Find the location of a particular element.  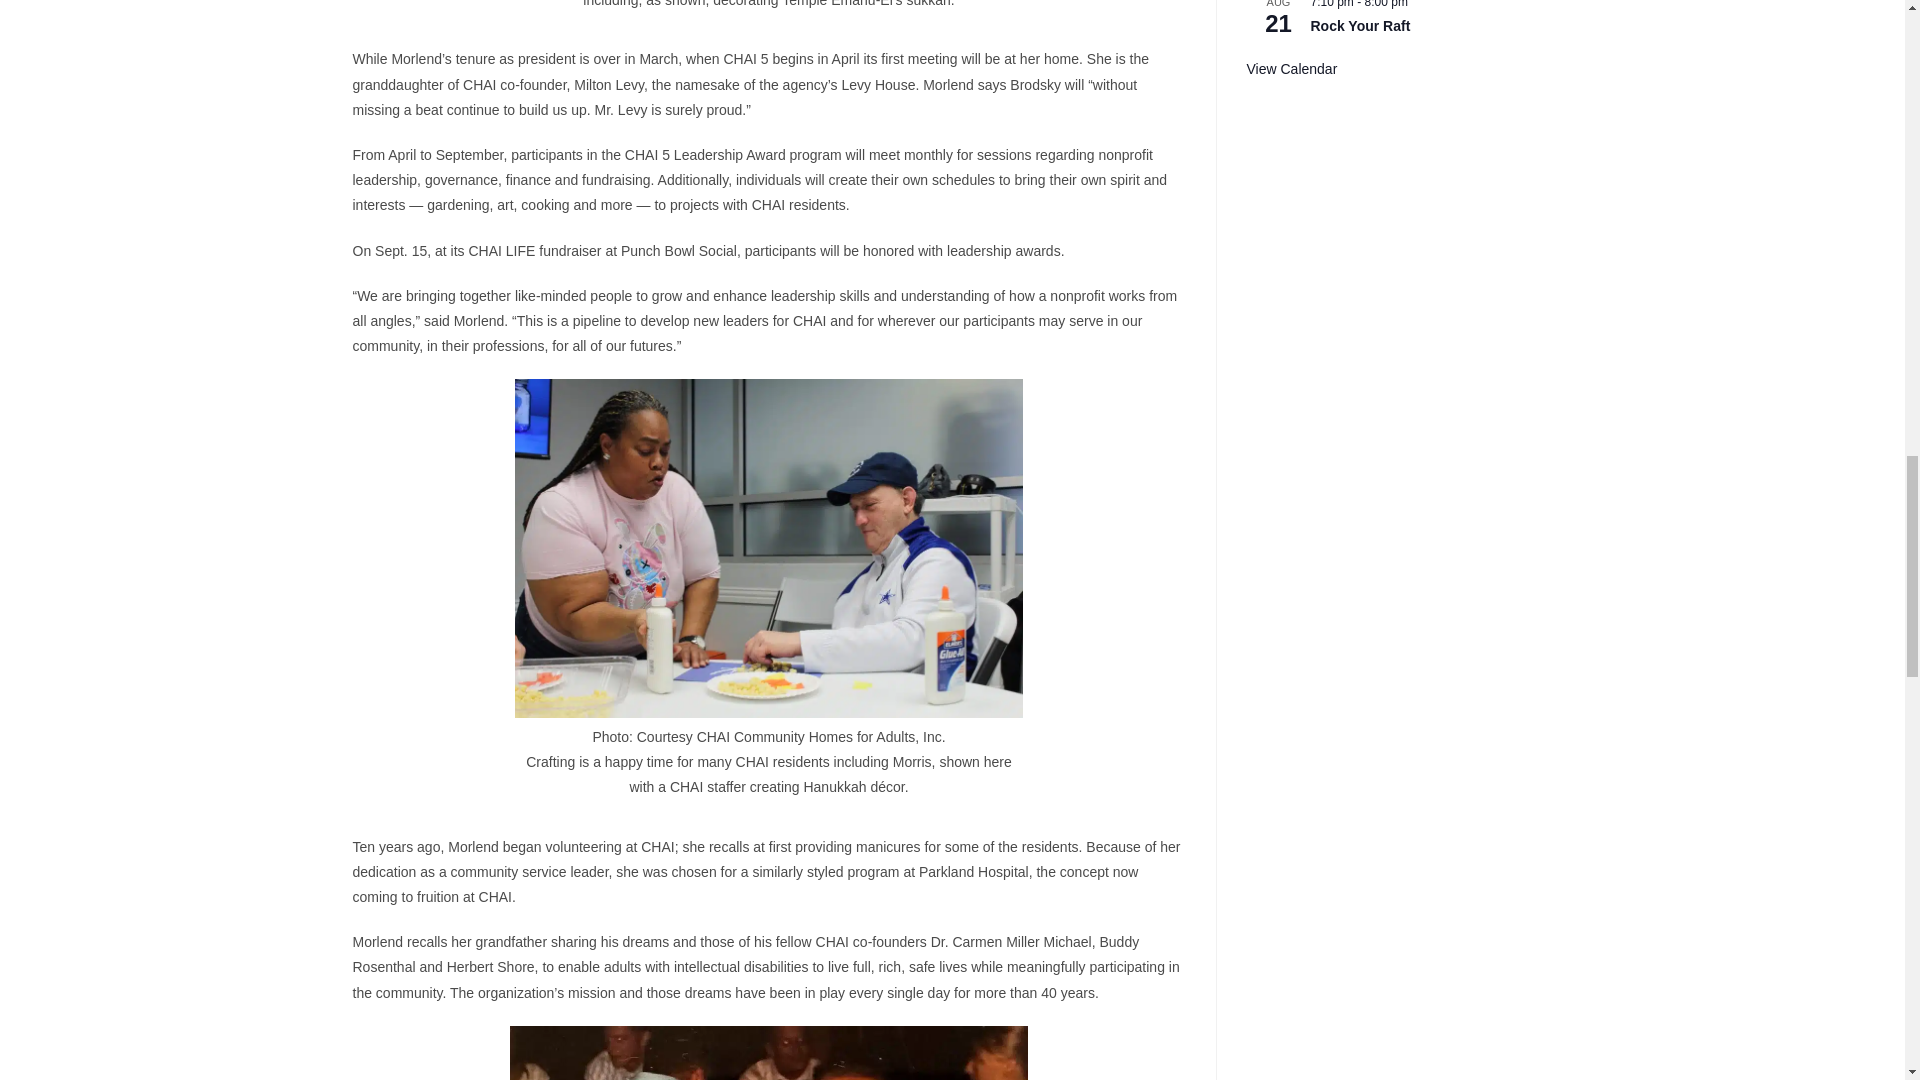

View more events. is located at coordinates (1291, 68).